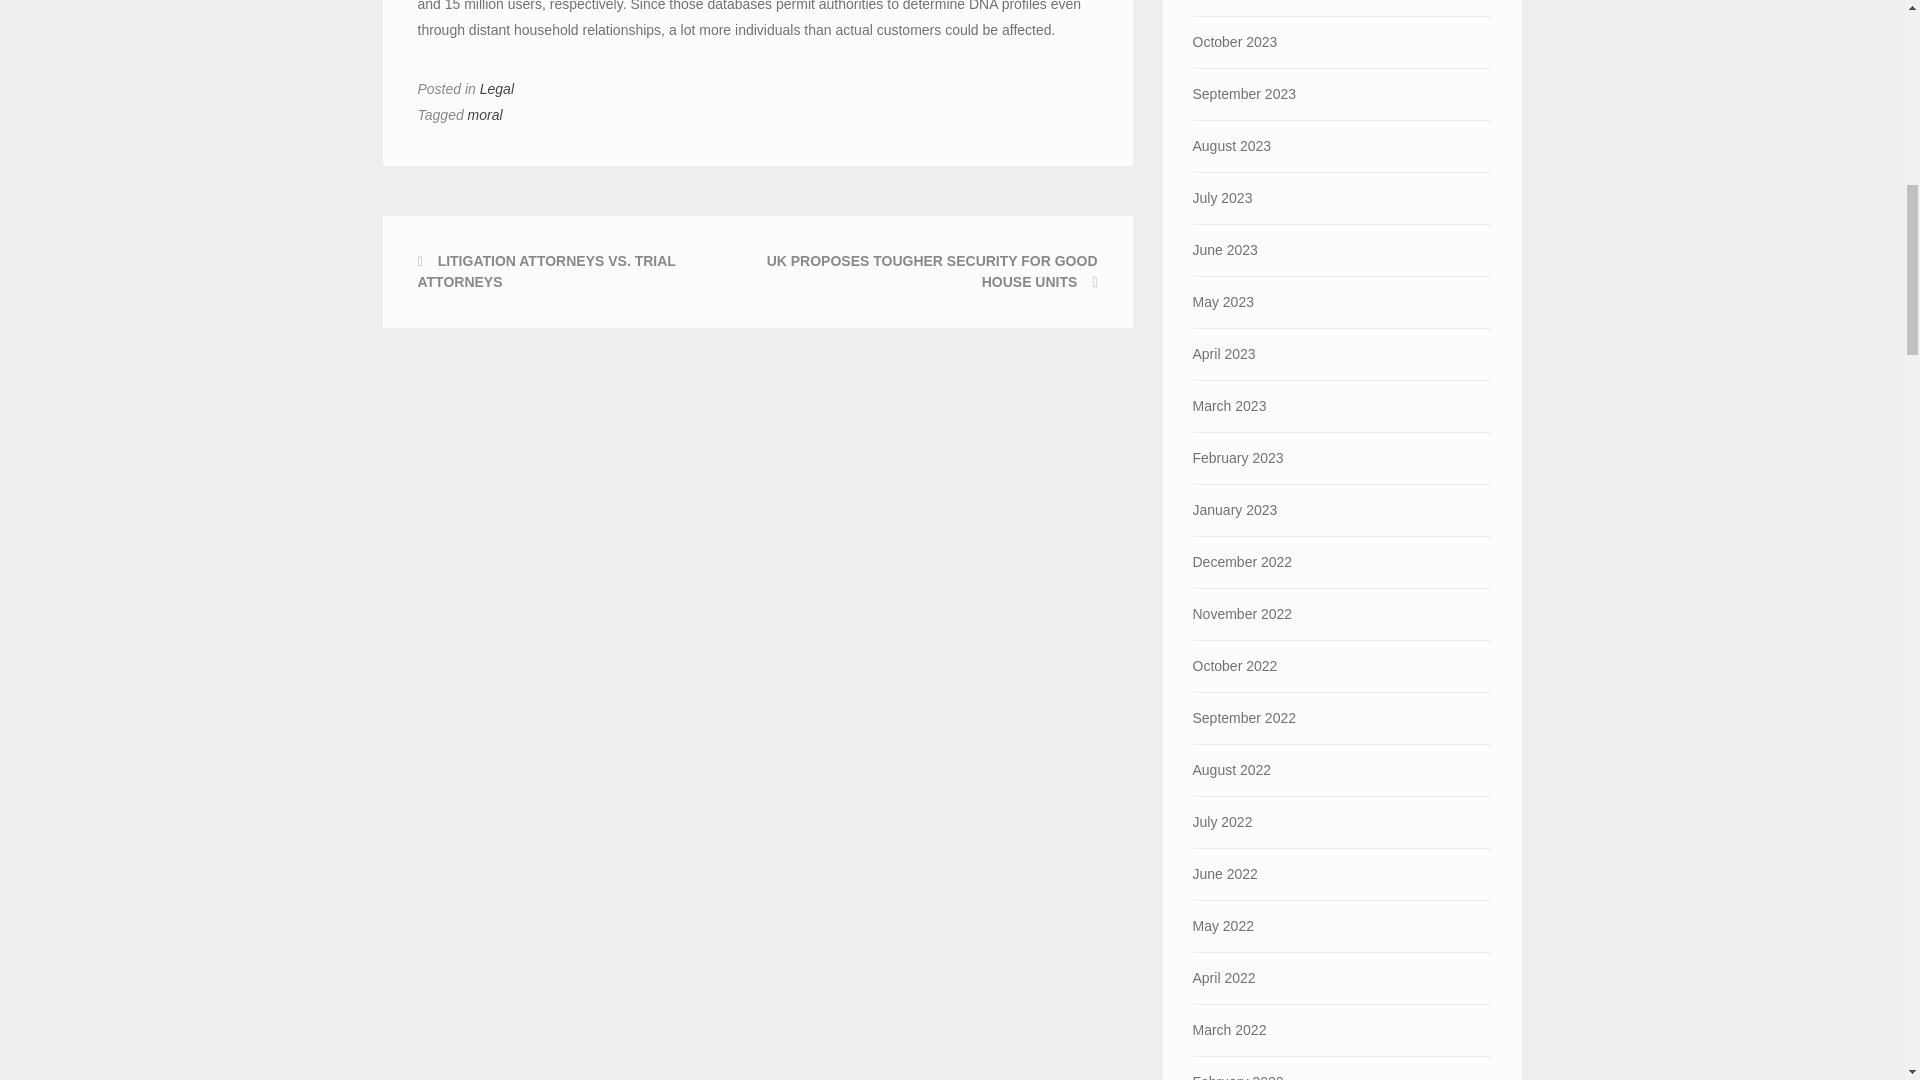 Image resolution: width=1920 pixels, height=1080 pixels. What do you see at coordinates (1342, 458) in the screenshot?
I see `February 2023` at bounding box center [1342, 458].